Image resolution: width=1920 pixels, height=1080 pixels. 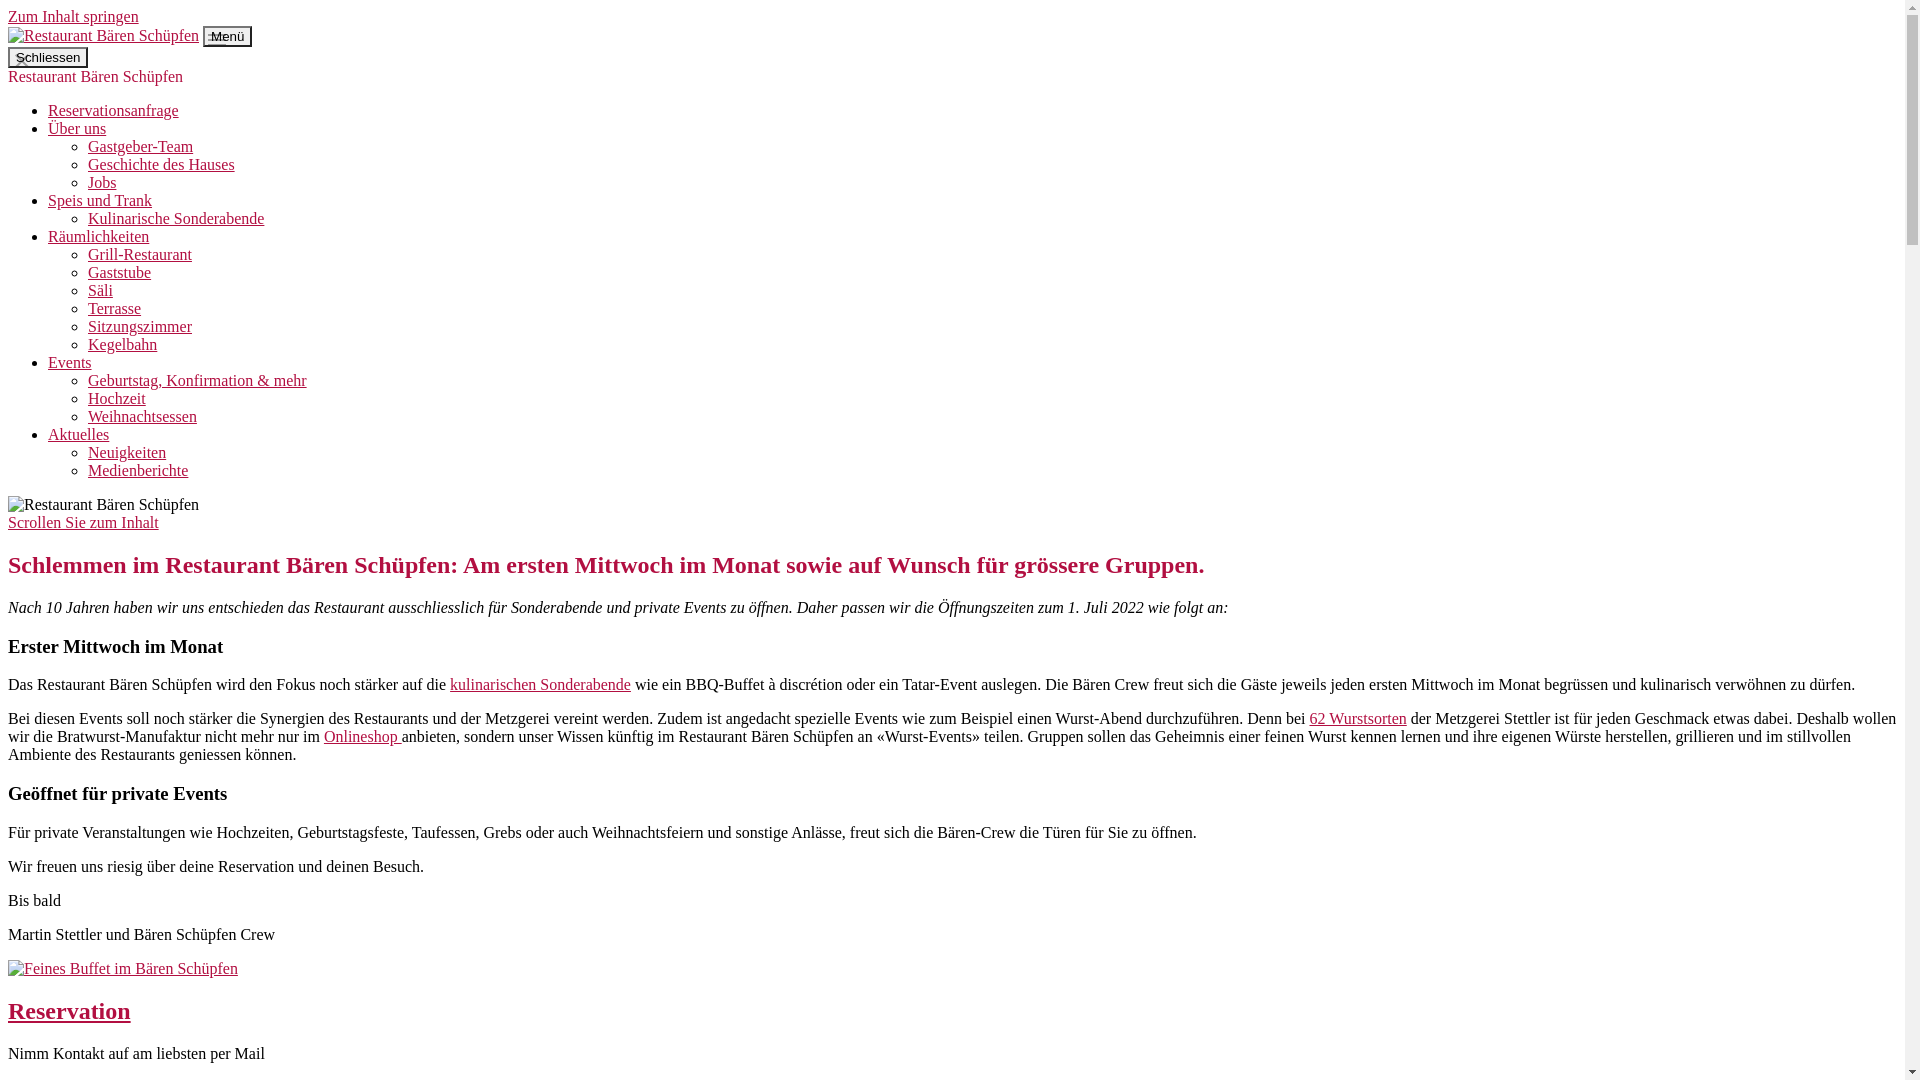 I want to click on Terrasse, so click(x=114, y=308).